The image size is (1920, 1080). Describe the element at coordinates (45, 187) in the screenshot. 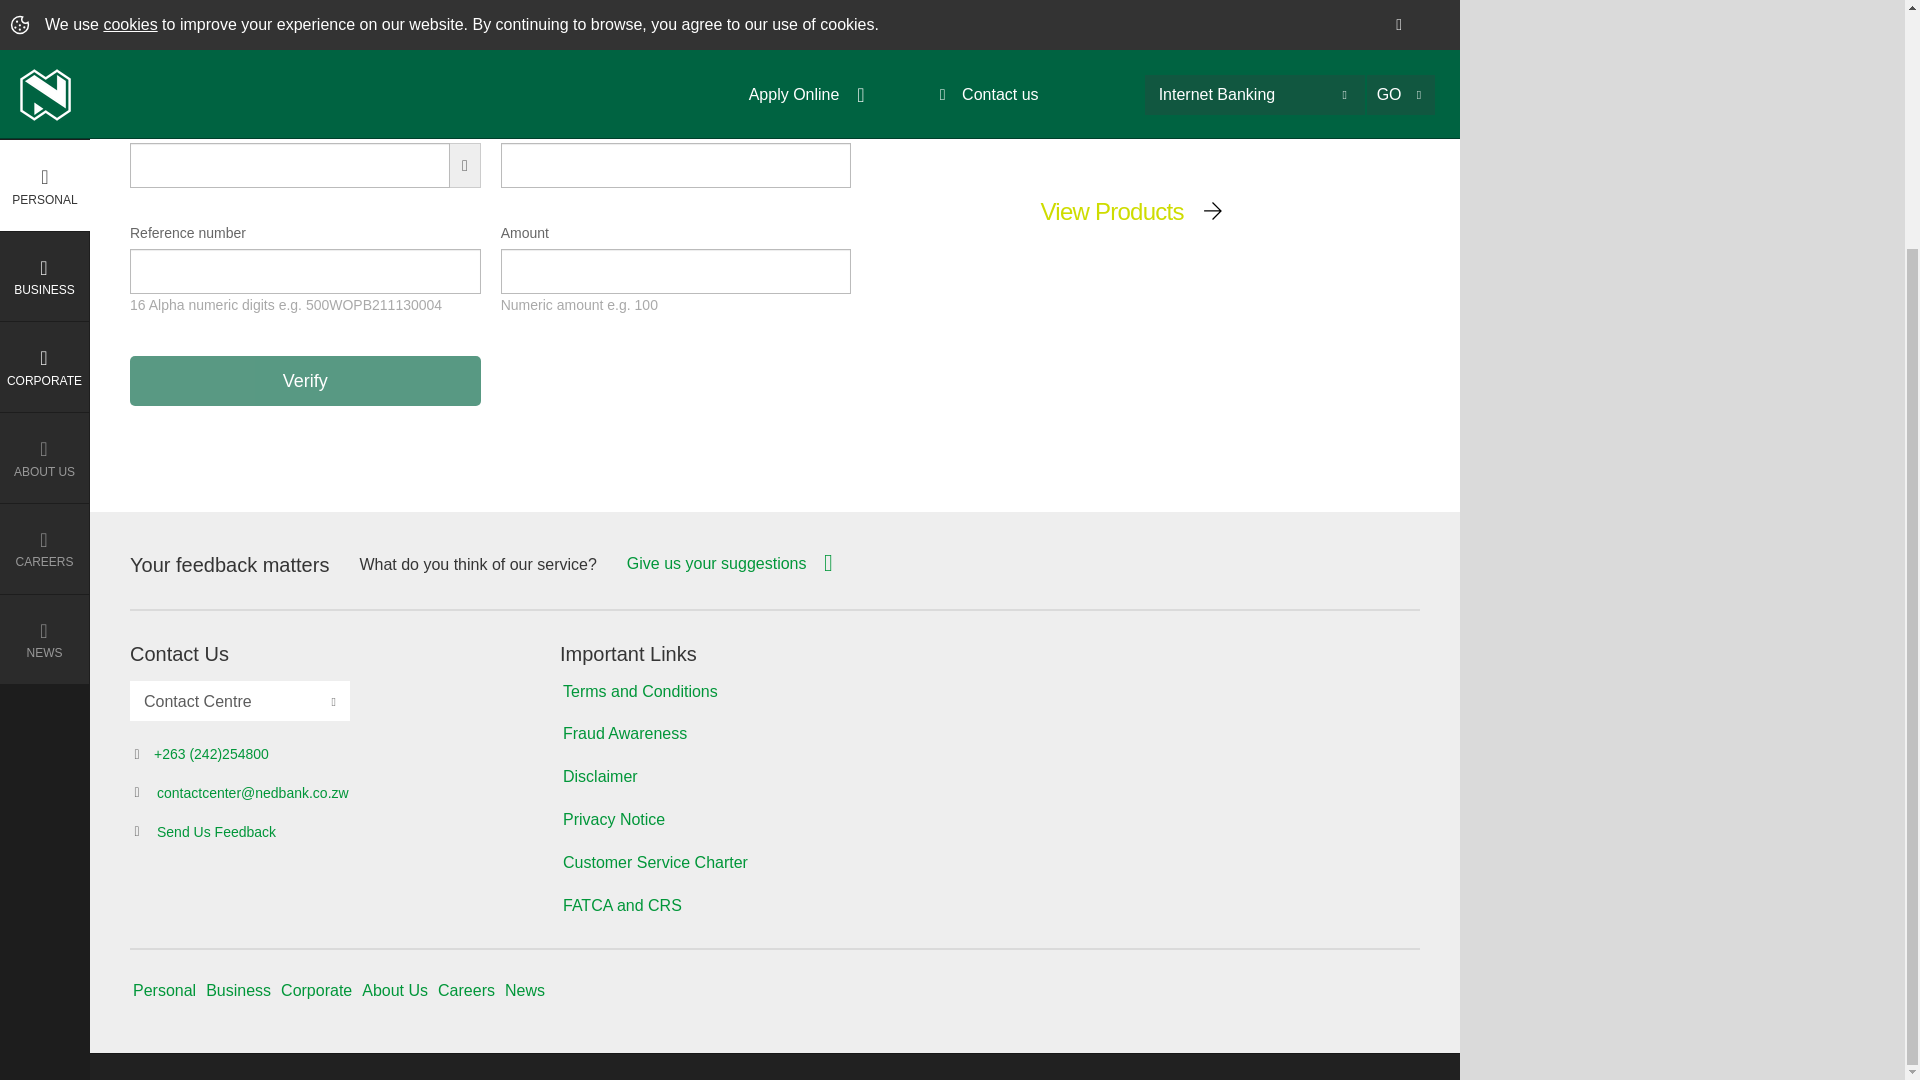

I see `Ways to bank` at that location.